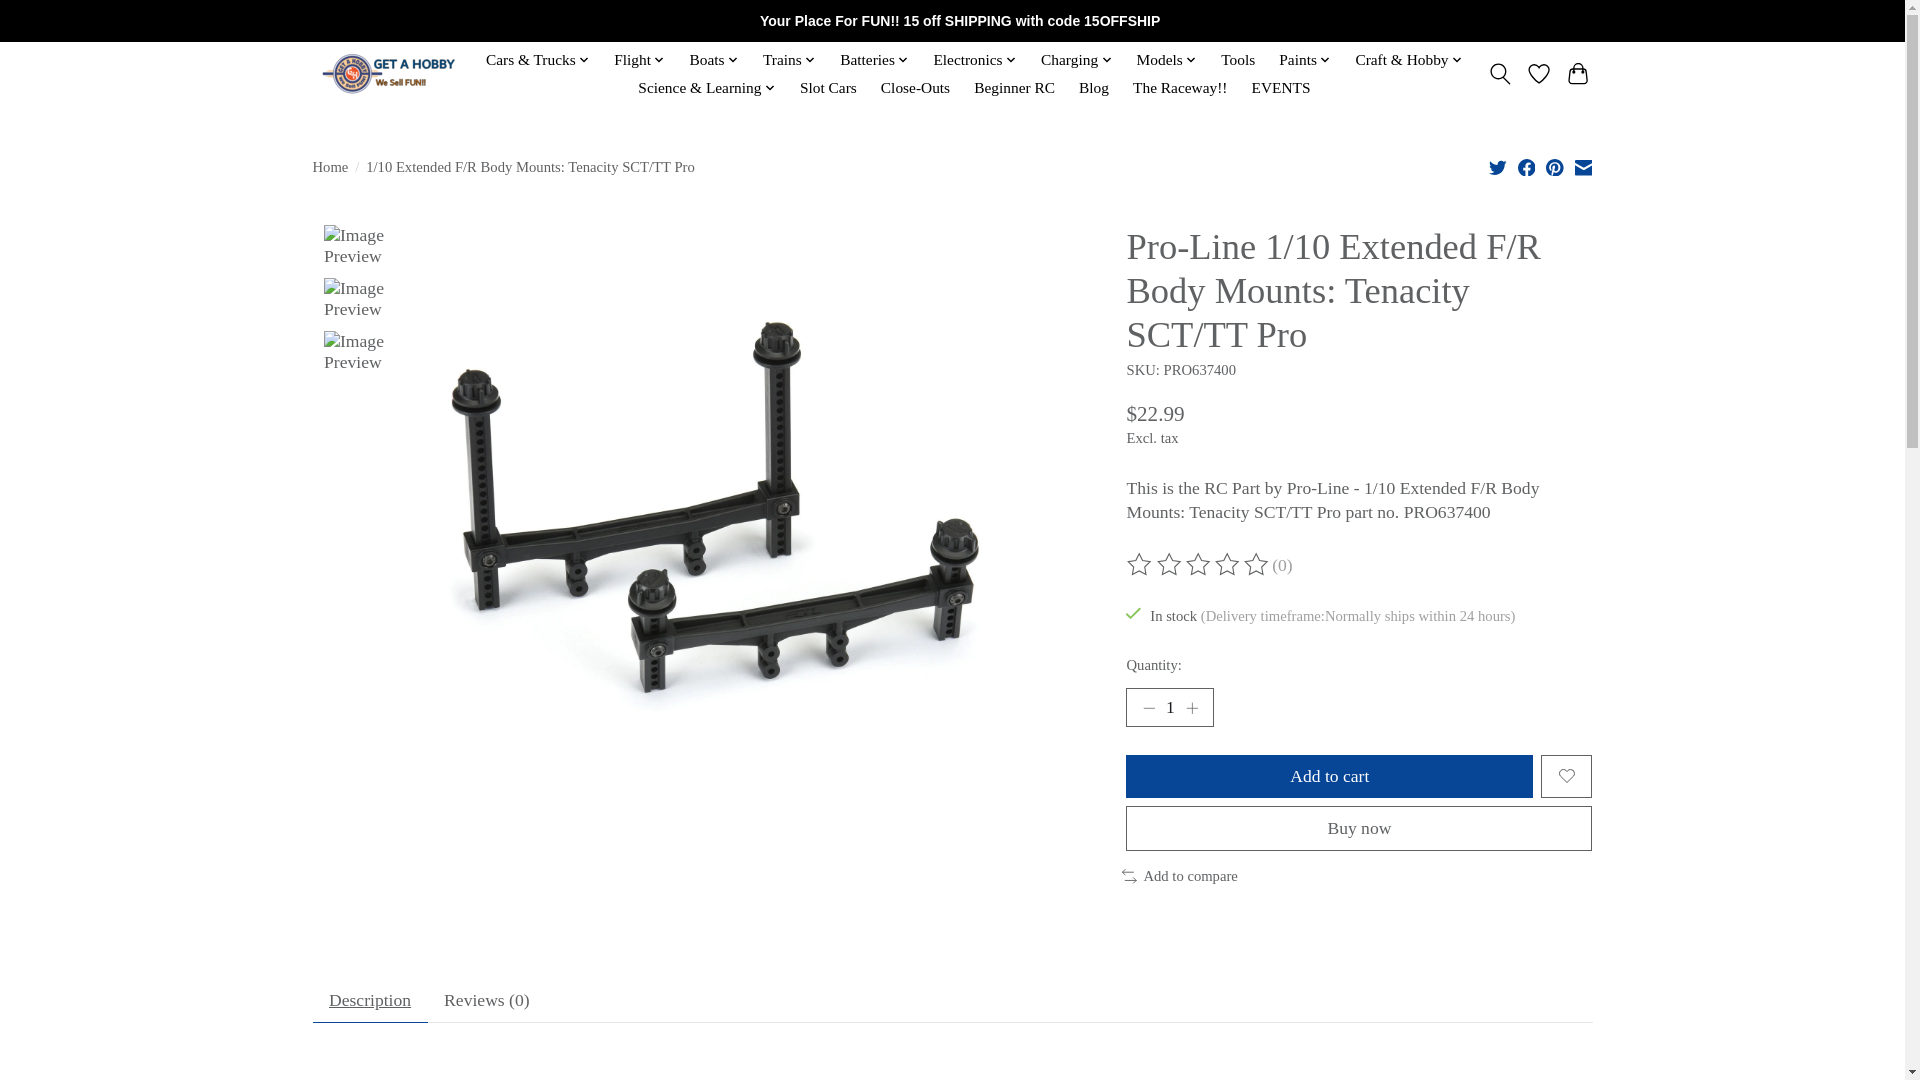 This screenshot has width=1920, height=1080. Describe the element at coordinates (1554, 166) in the screenshot. I see `Share on Pinterest` at that location.